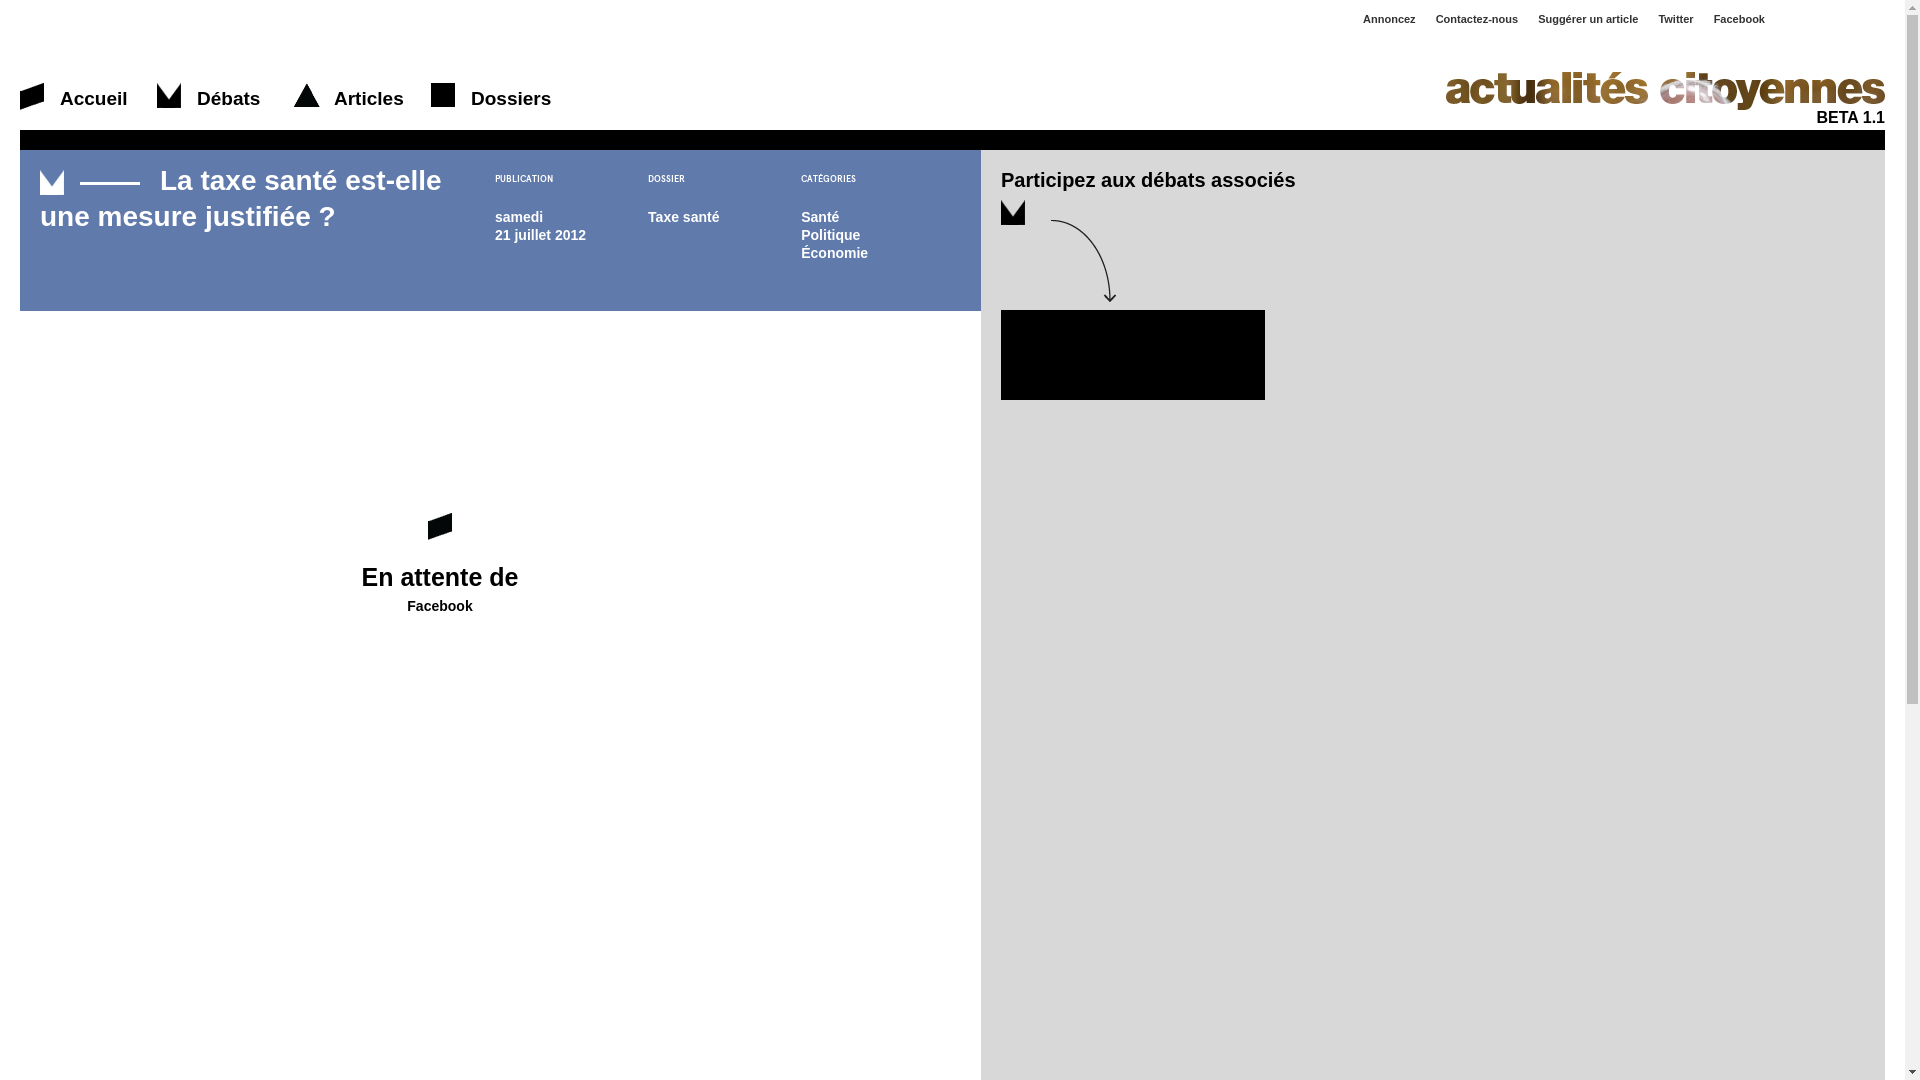 This screenshot has height=1080, width=1920. What do you see at coordinates (404, 314) in the screenshot?
I see `Advertisement` at bounding box center [404, 314].